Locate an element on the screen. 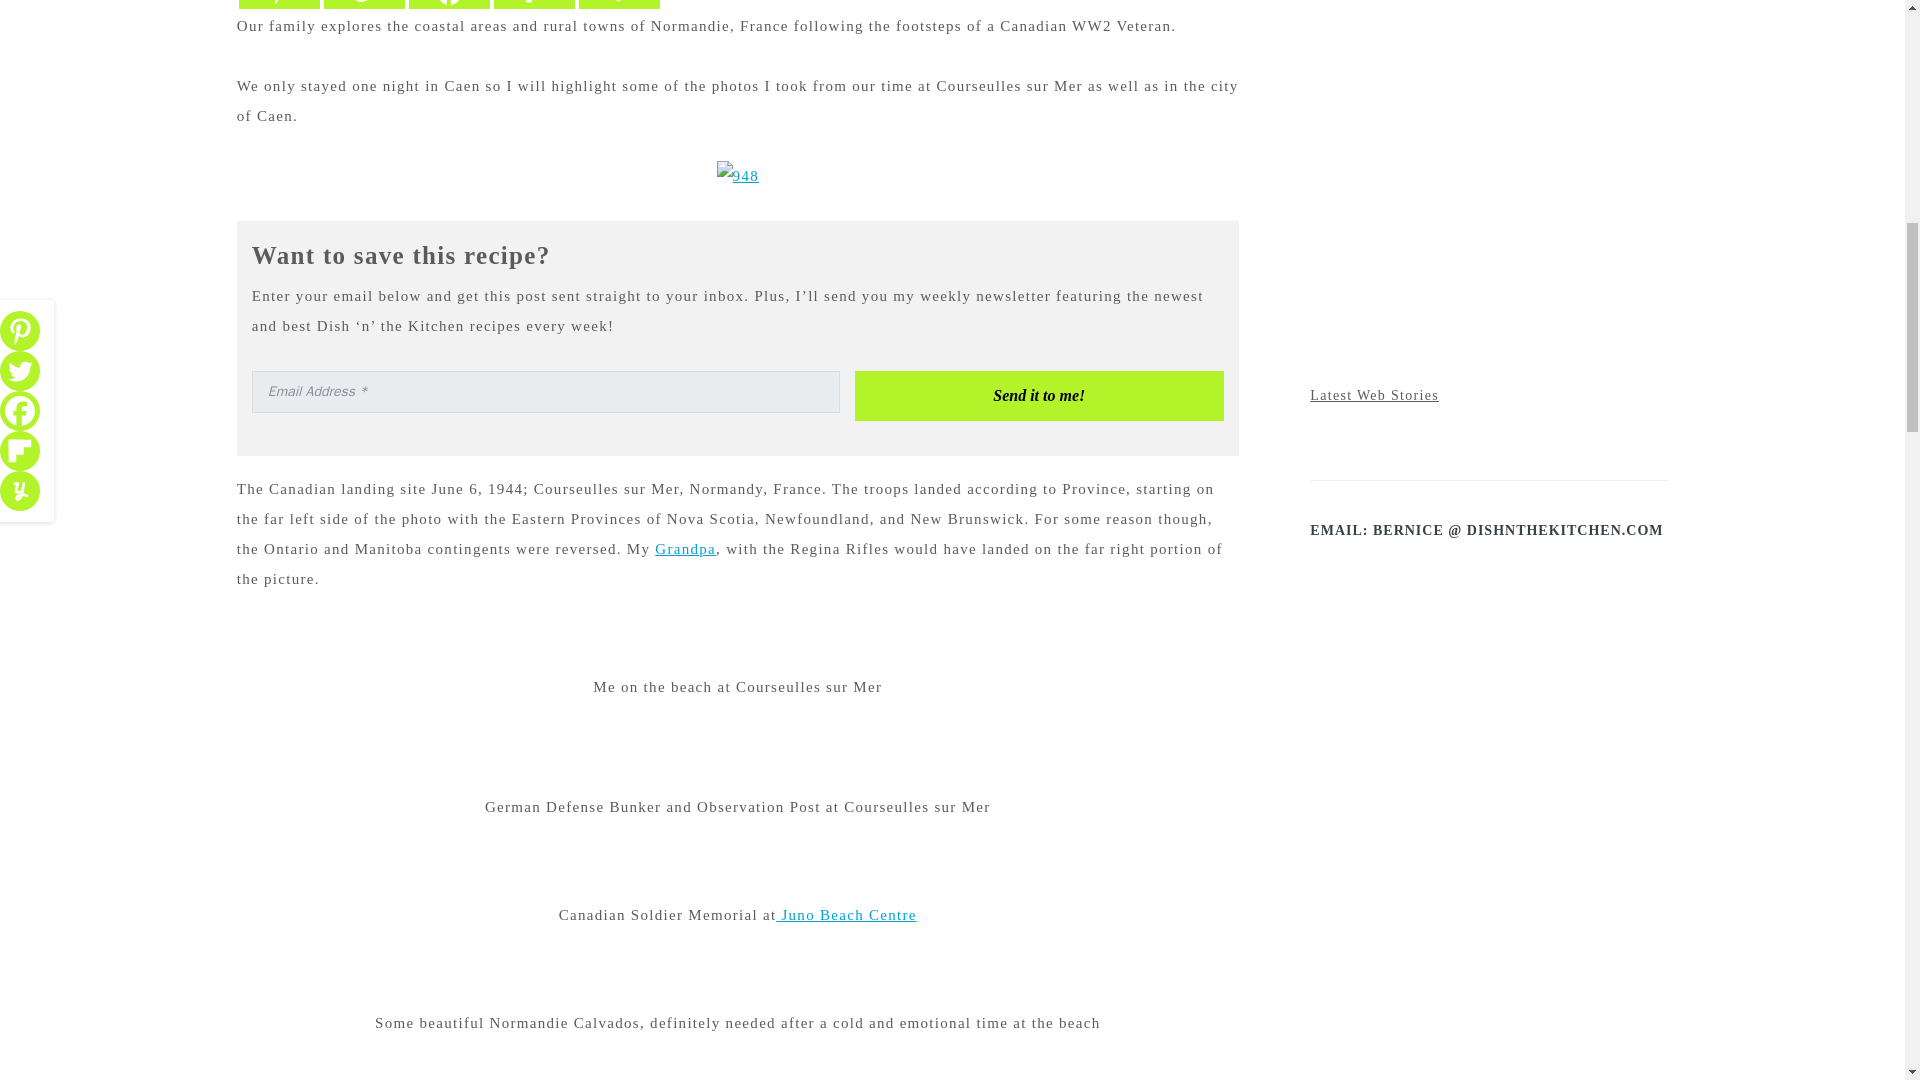 The height and width of the screenshot is (1080, 1920). Pinterest is located at coordinates (279, 4).